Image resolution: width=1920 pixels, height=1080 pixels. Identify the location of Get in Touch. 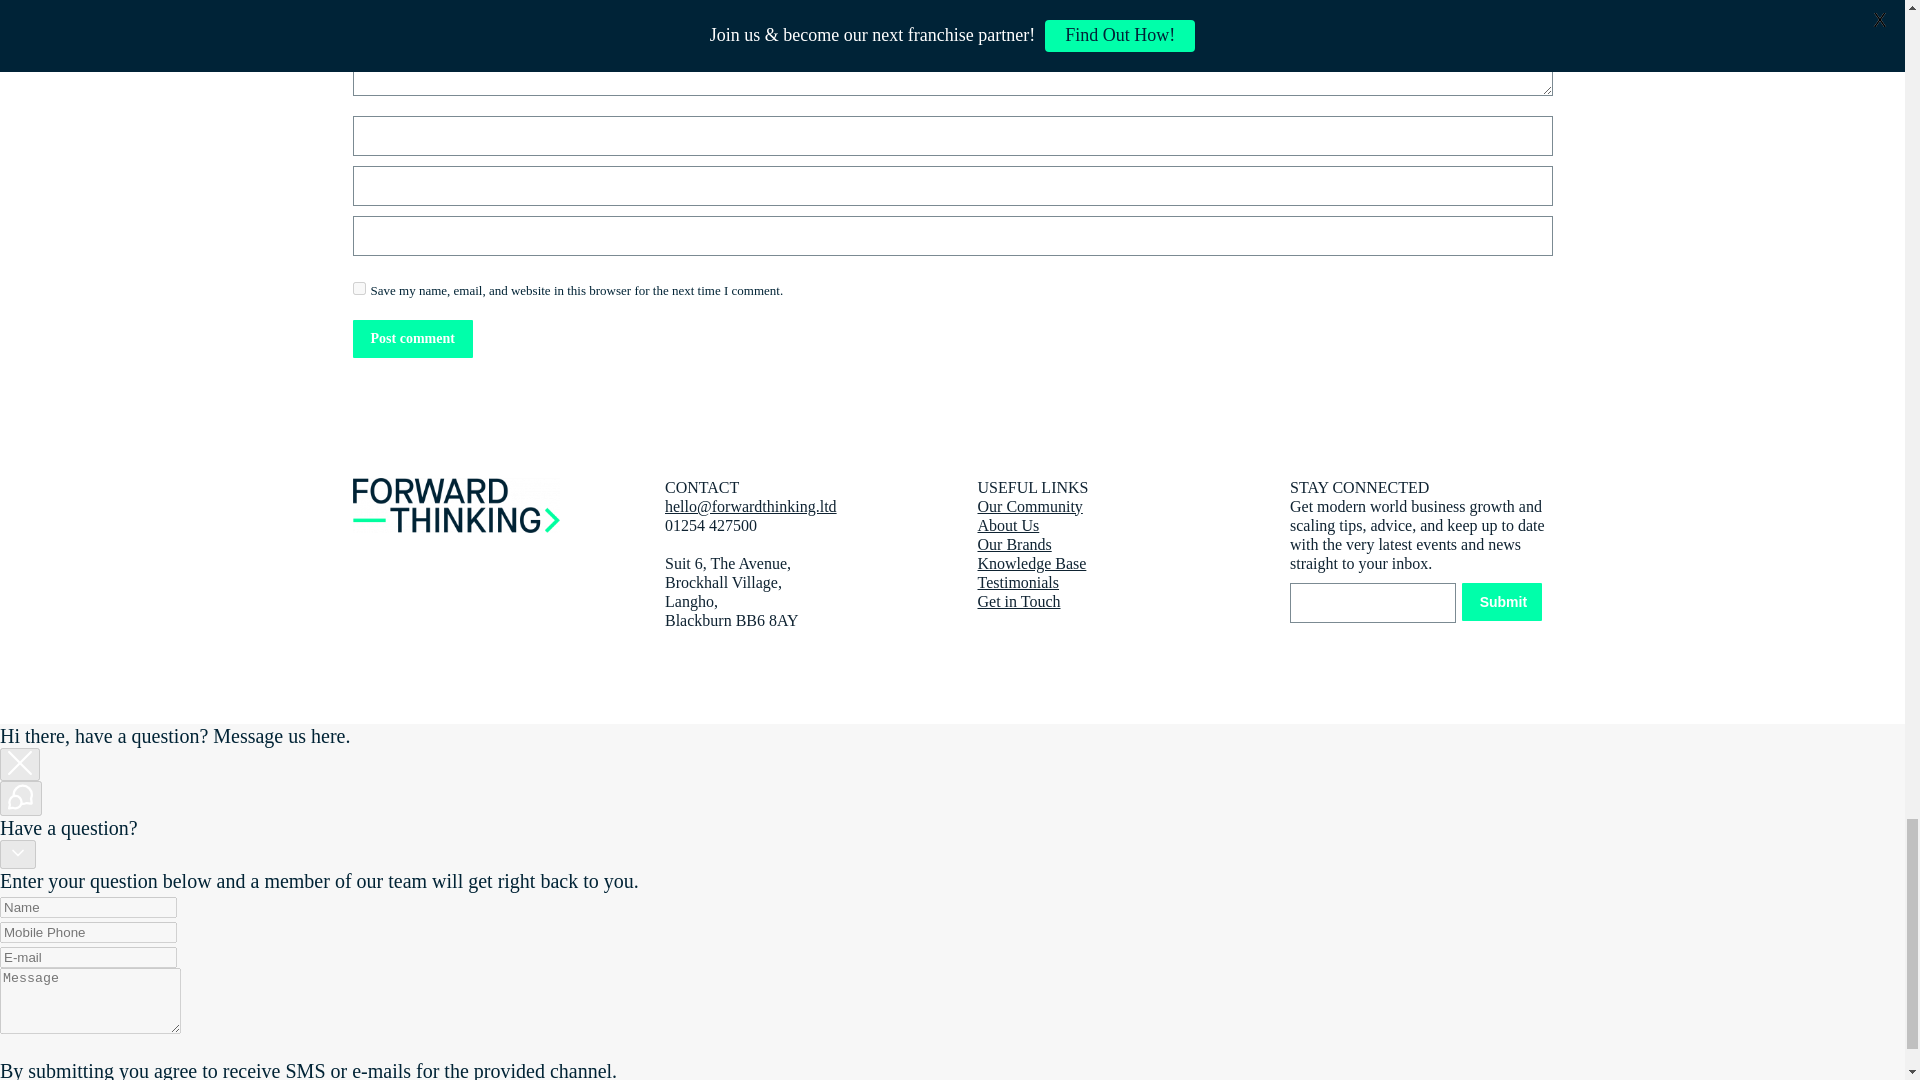
(1019, 601).